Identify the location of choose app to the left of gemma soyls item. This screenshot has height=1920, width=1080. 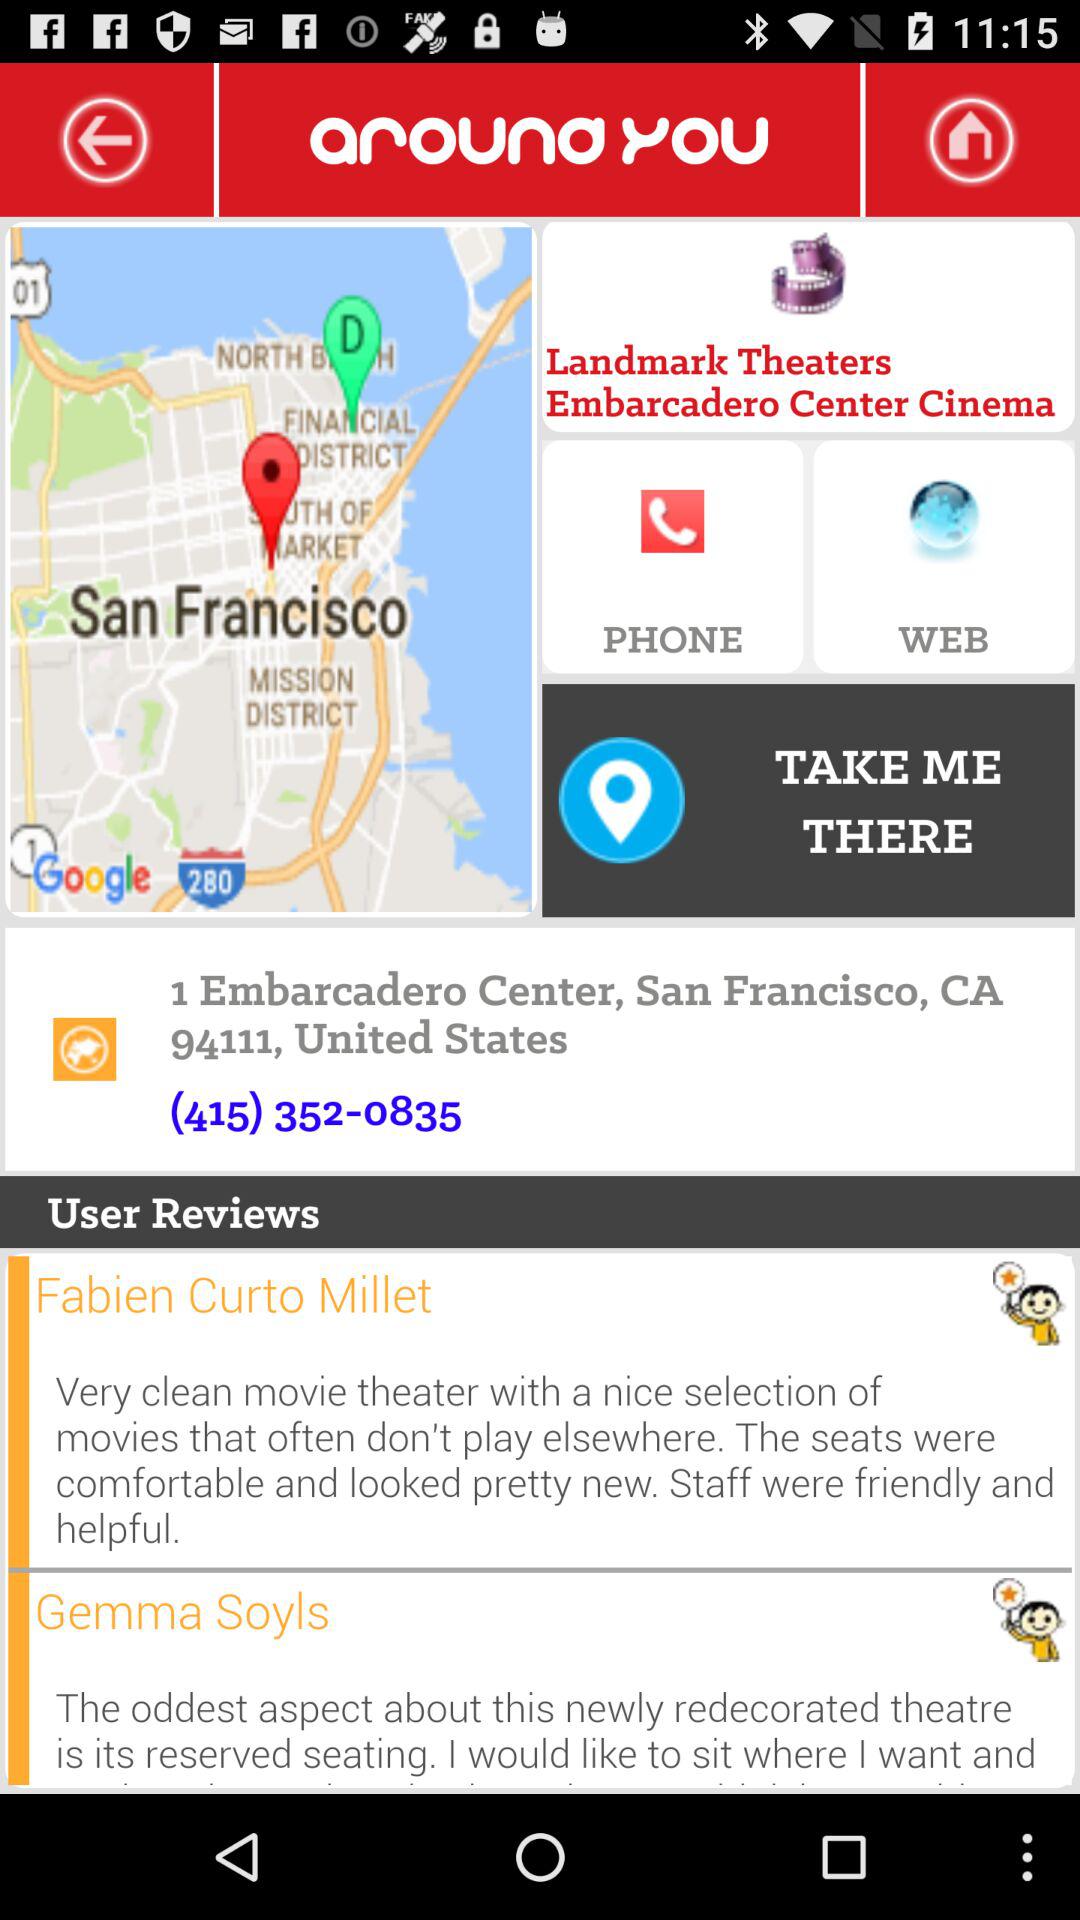
(18, 1678).